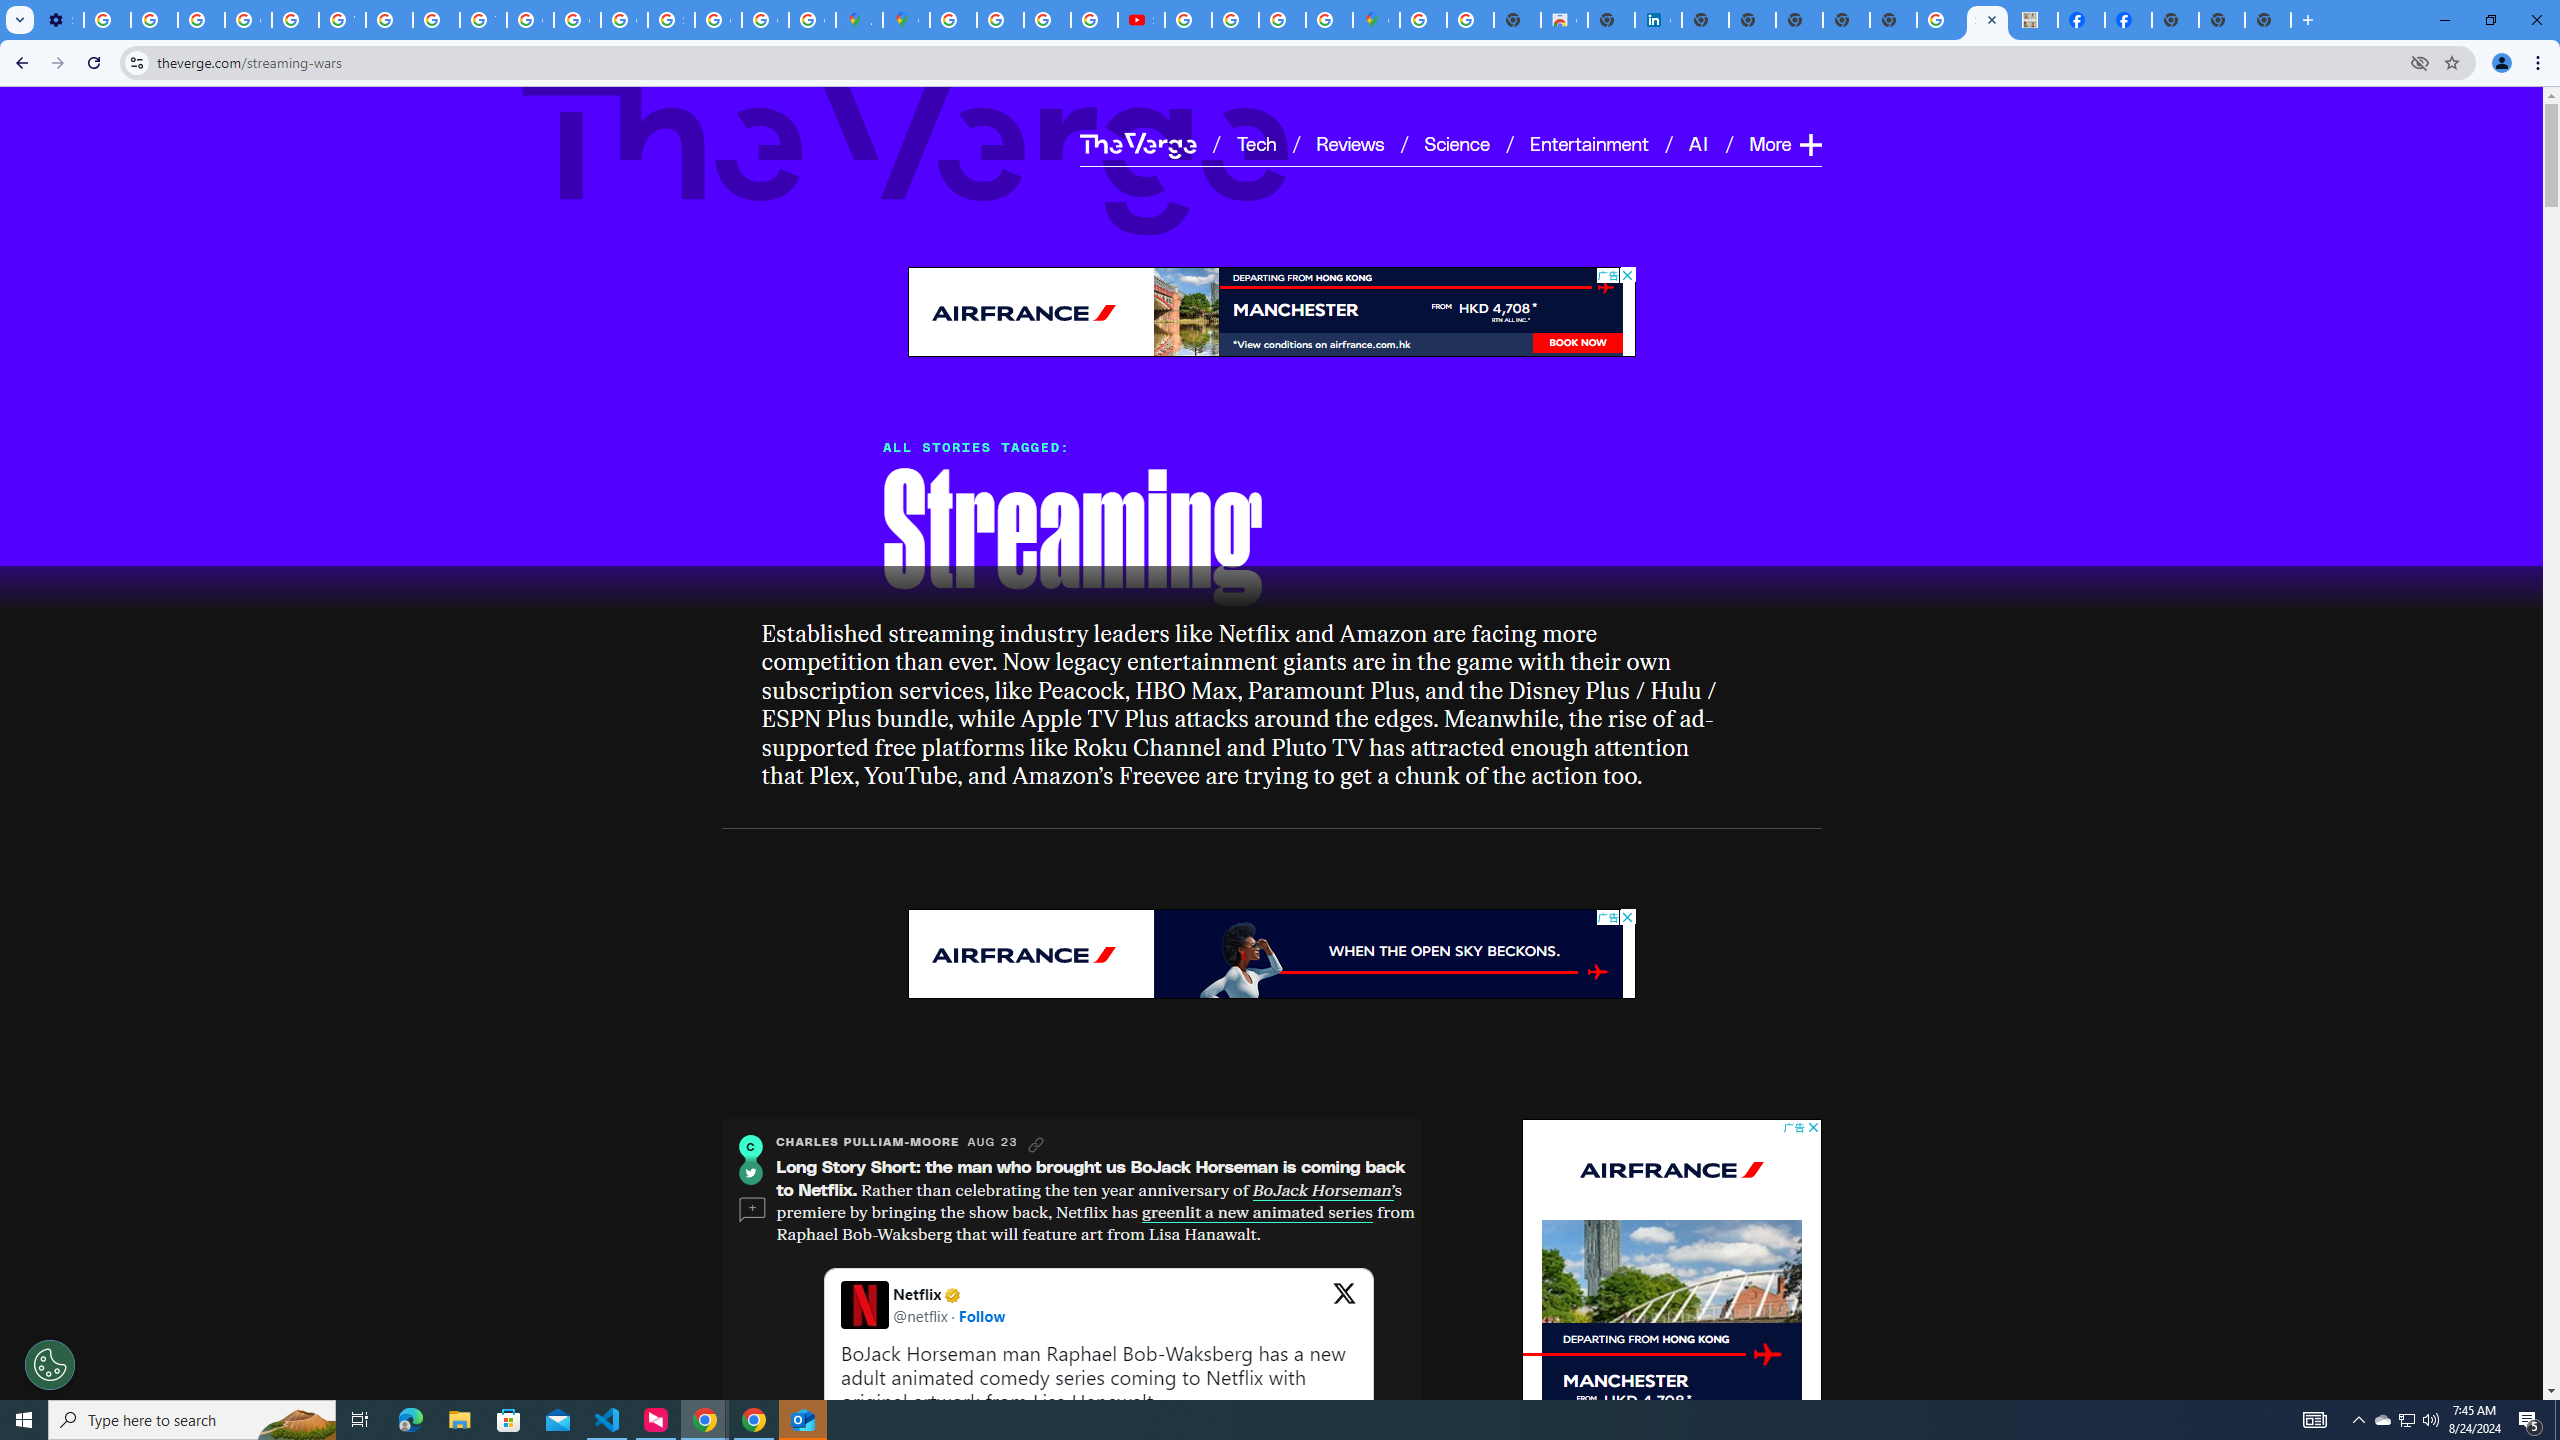  Describe the element at coordinates (1138, 144) in the screenshot. I see `The Verge homepage The Verge` at that location.